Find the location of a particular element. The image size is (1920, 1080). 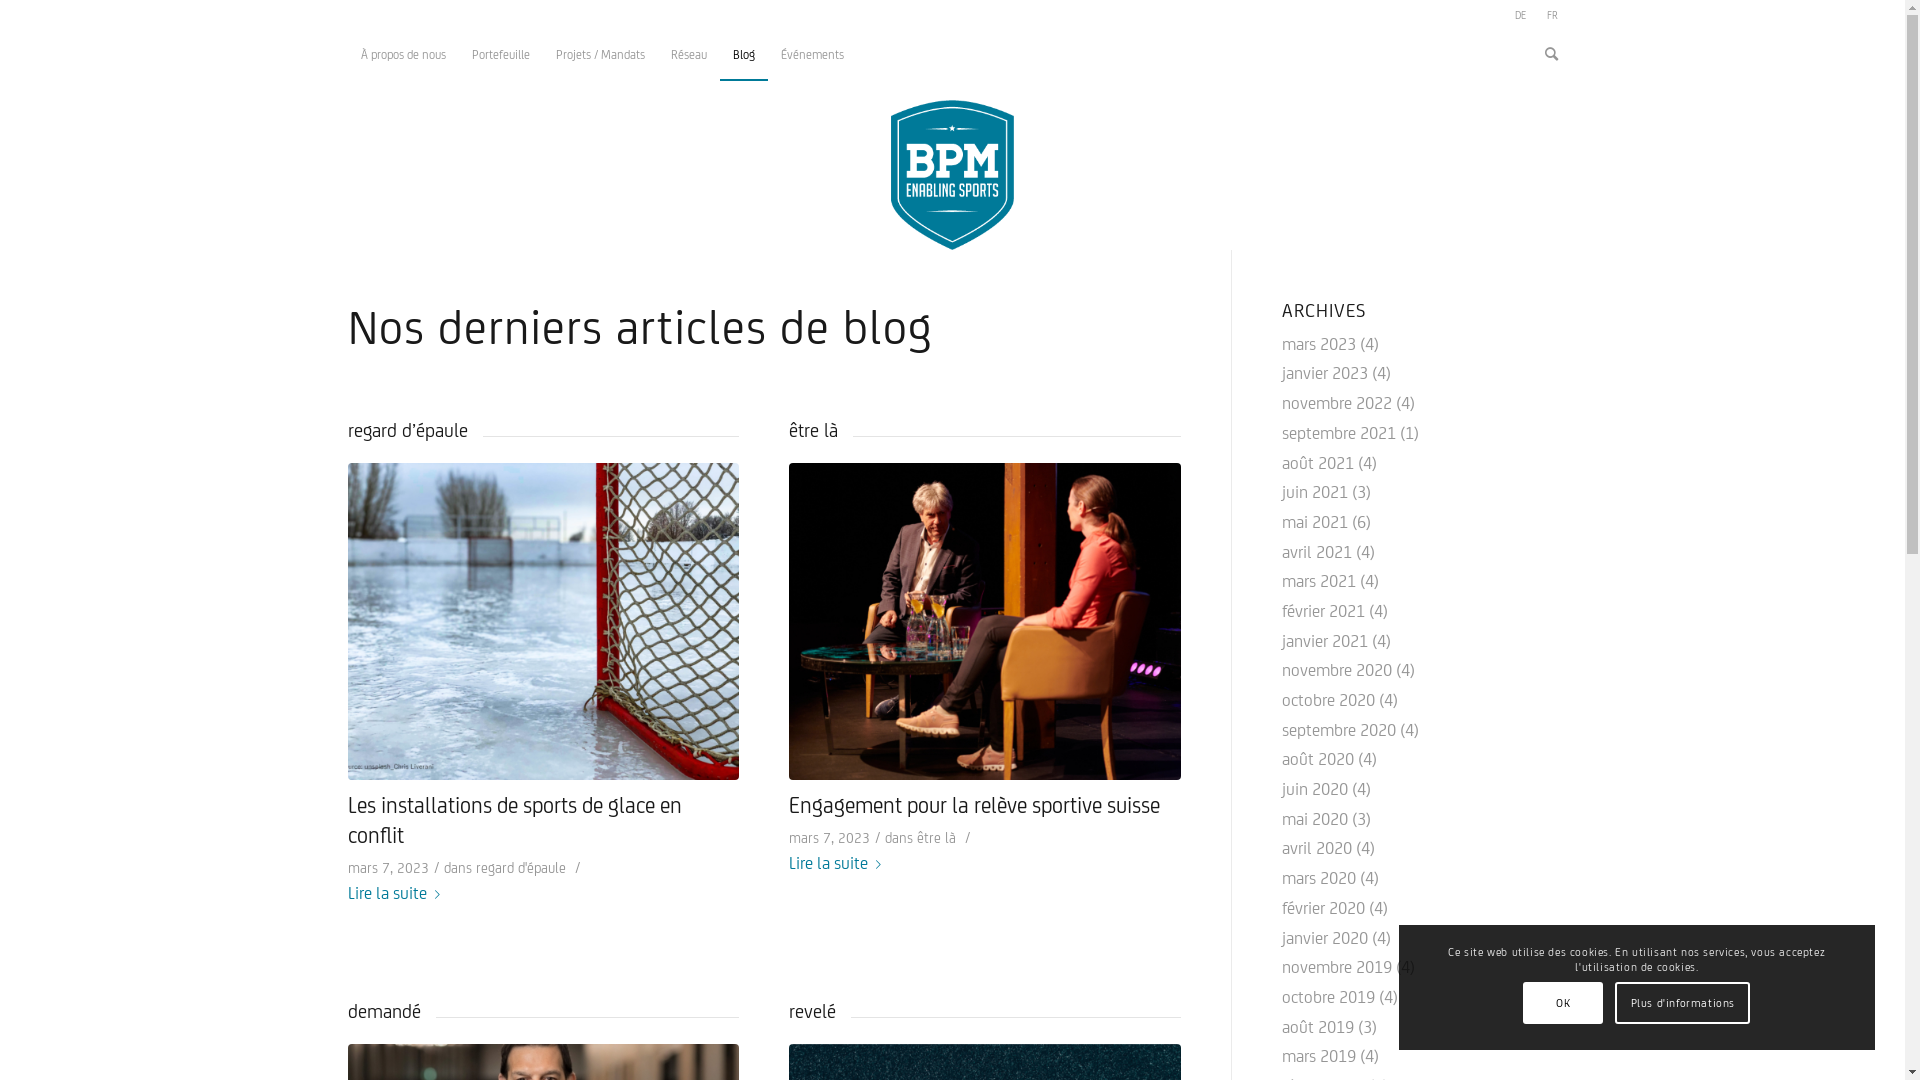

janvier 2020 is located at coordinates (1325, 938).